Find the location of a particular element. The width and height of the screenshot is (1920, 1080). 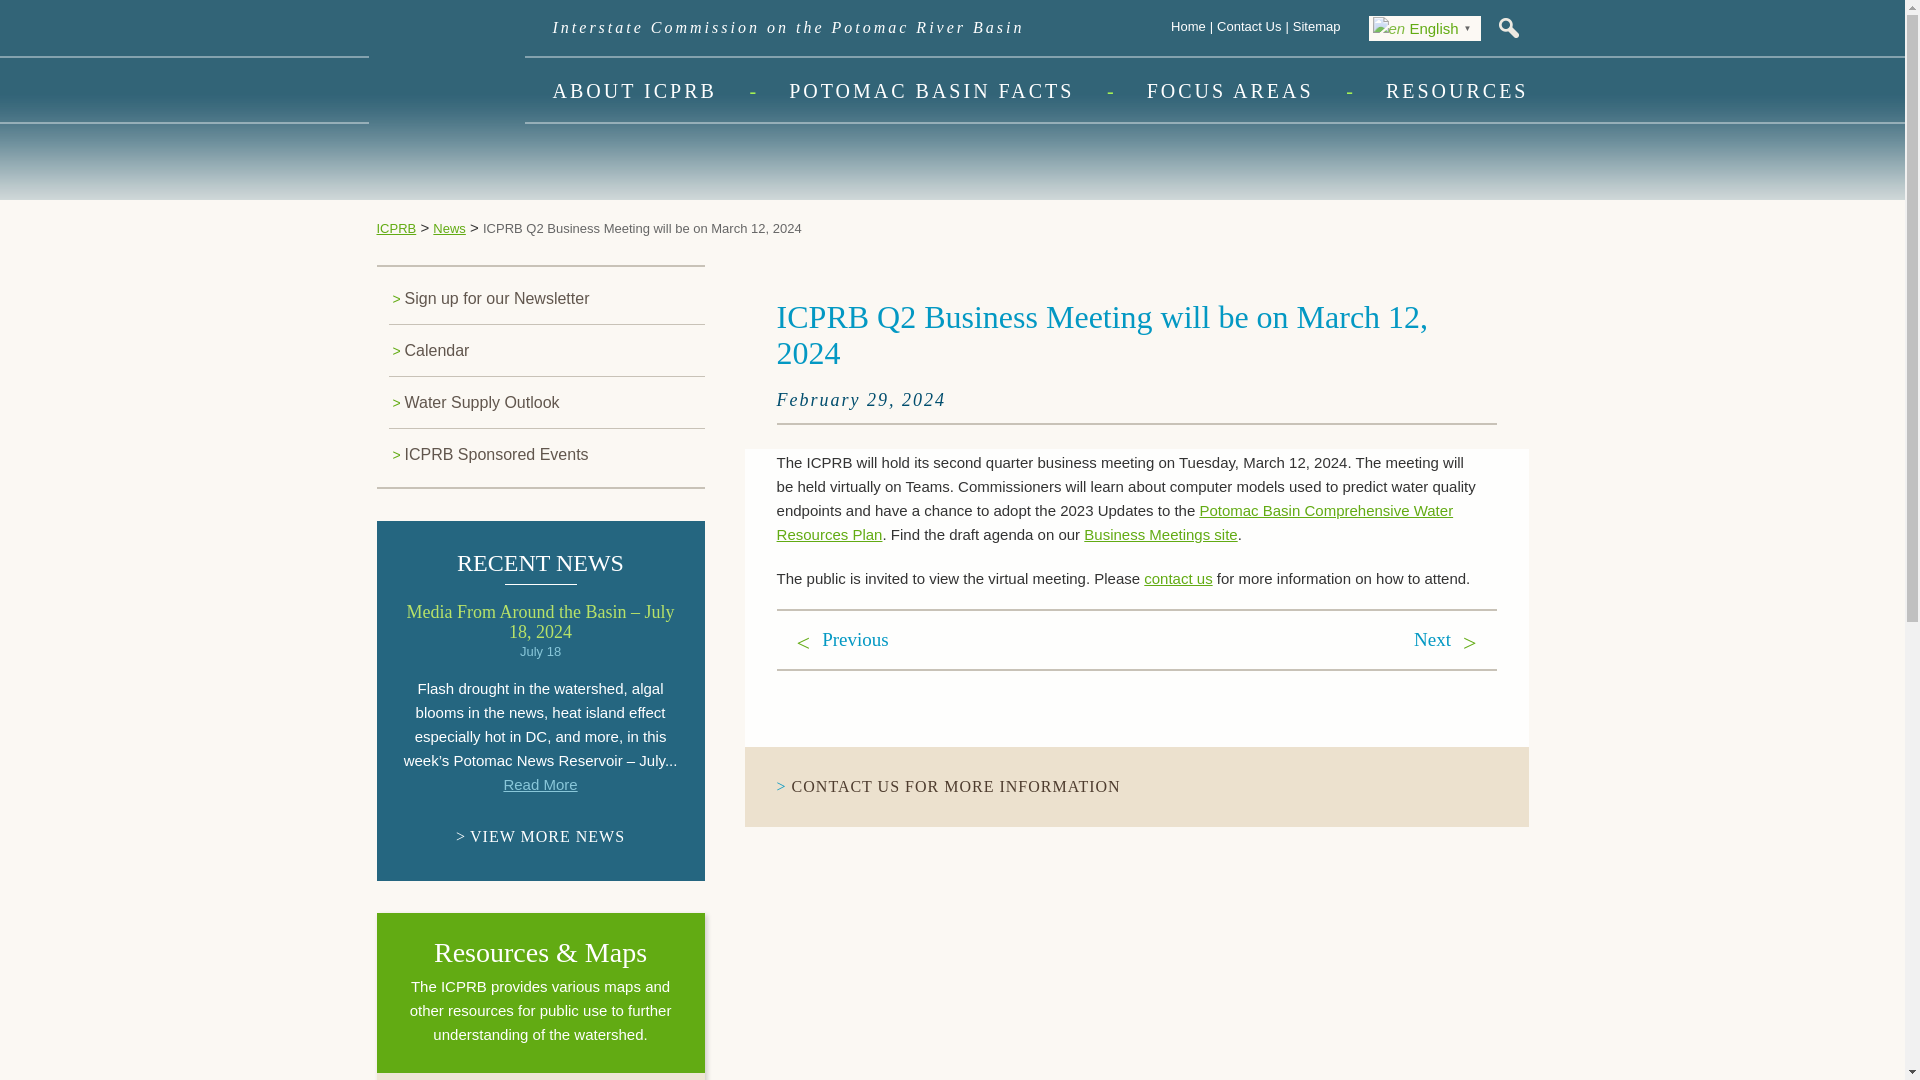

ABOUT ICPRB is located at coordinates (634, 90).